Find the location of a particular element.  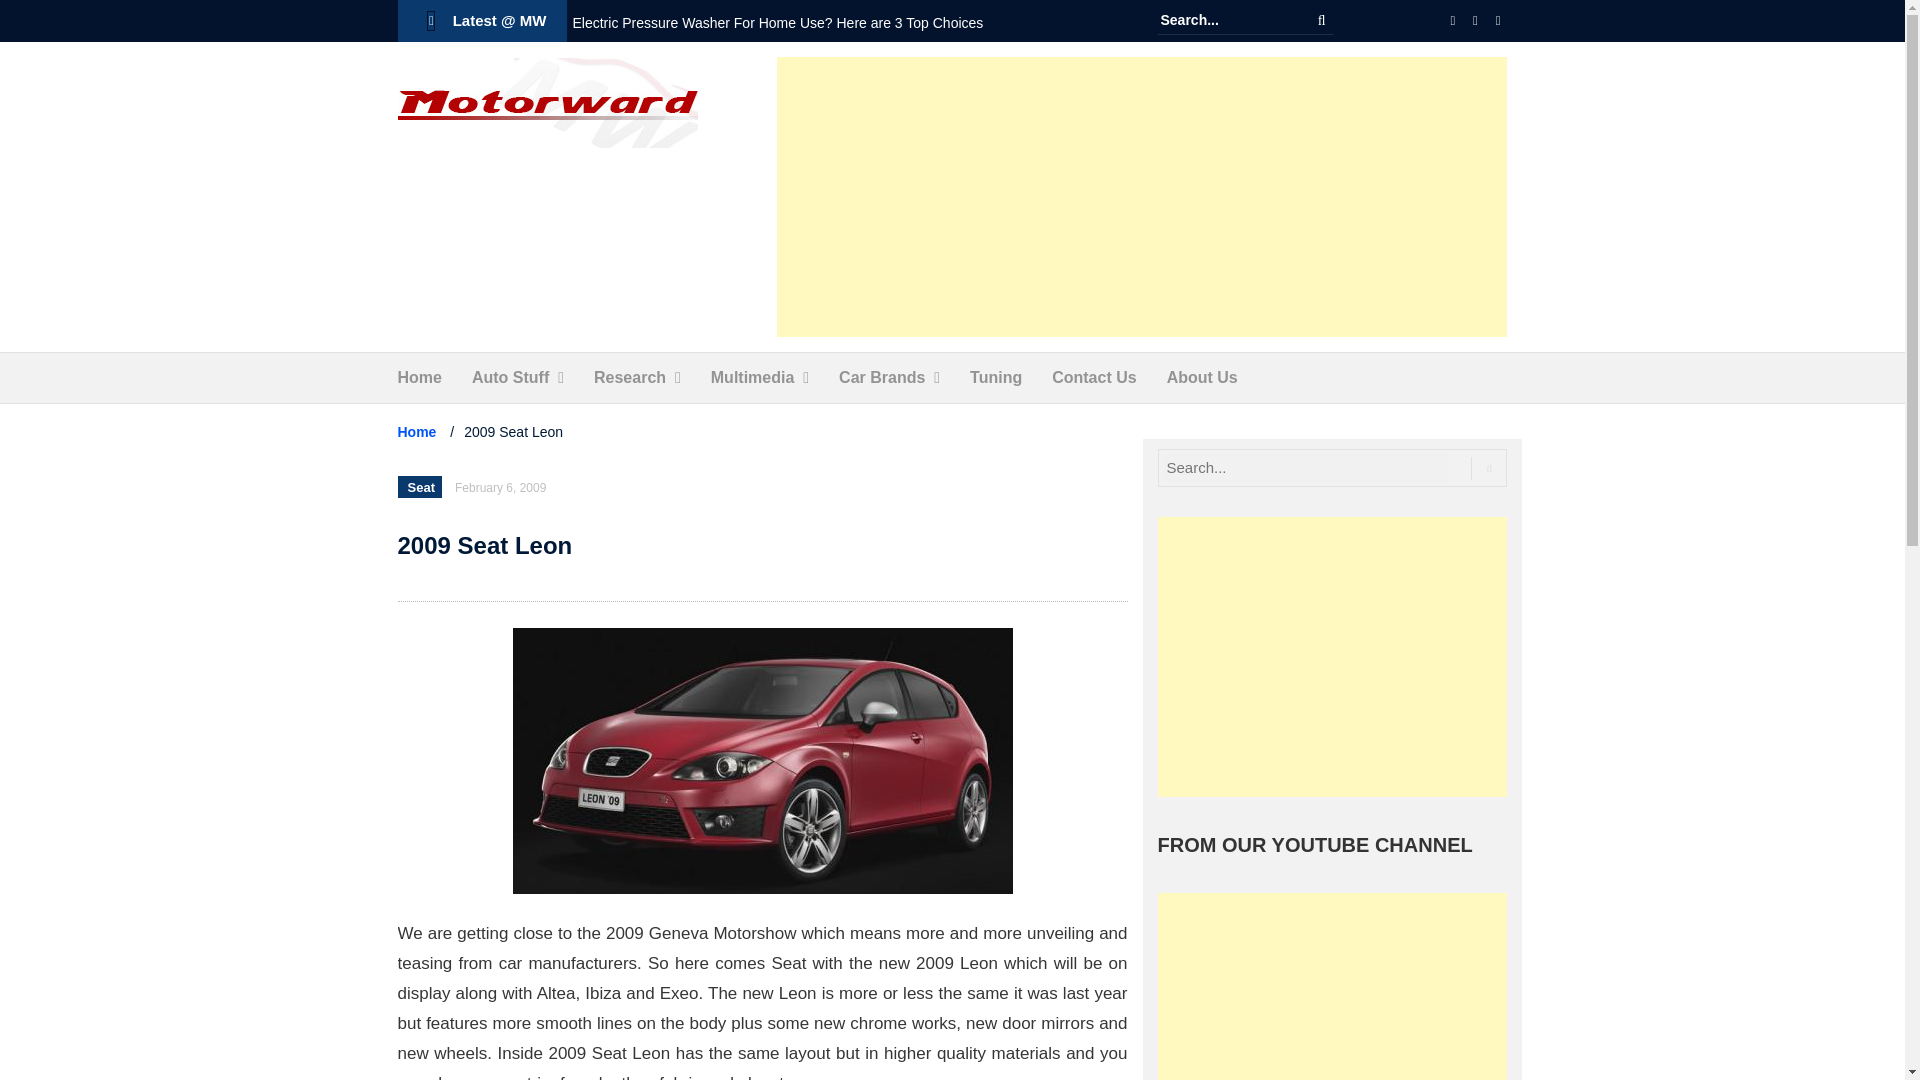

seat leon 2009 1 is located at coordinates (762, 760).